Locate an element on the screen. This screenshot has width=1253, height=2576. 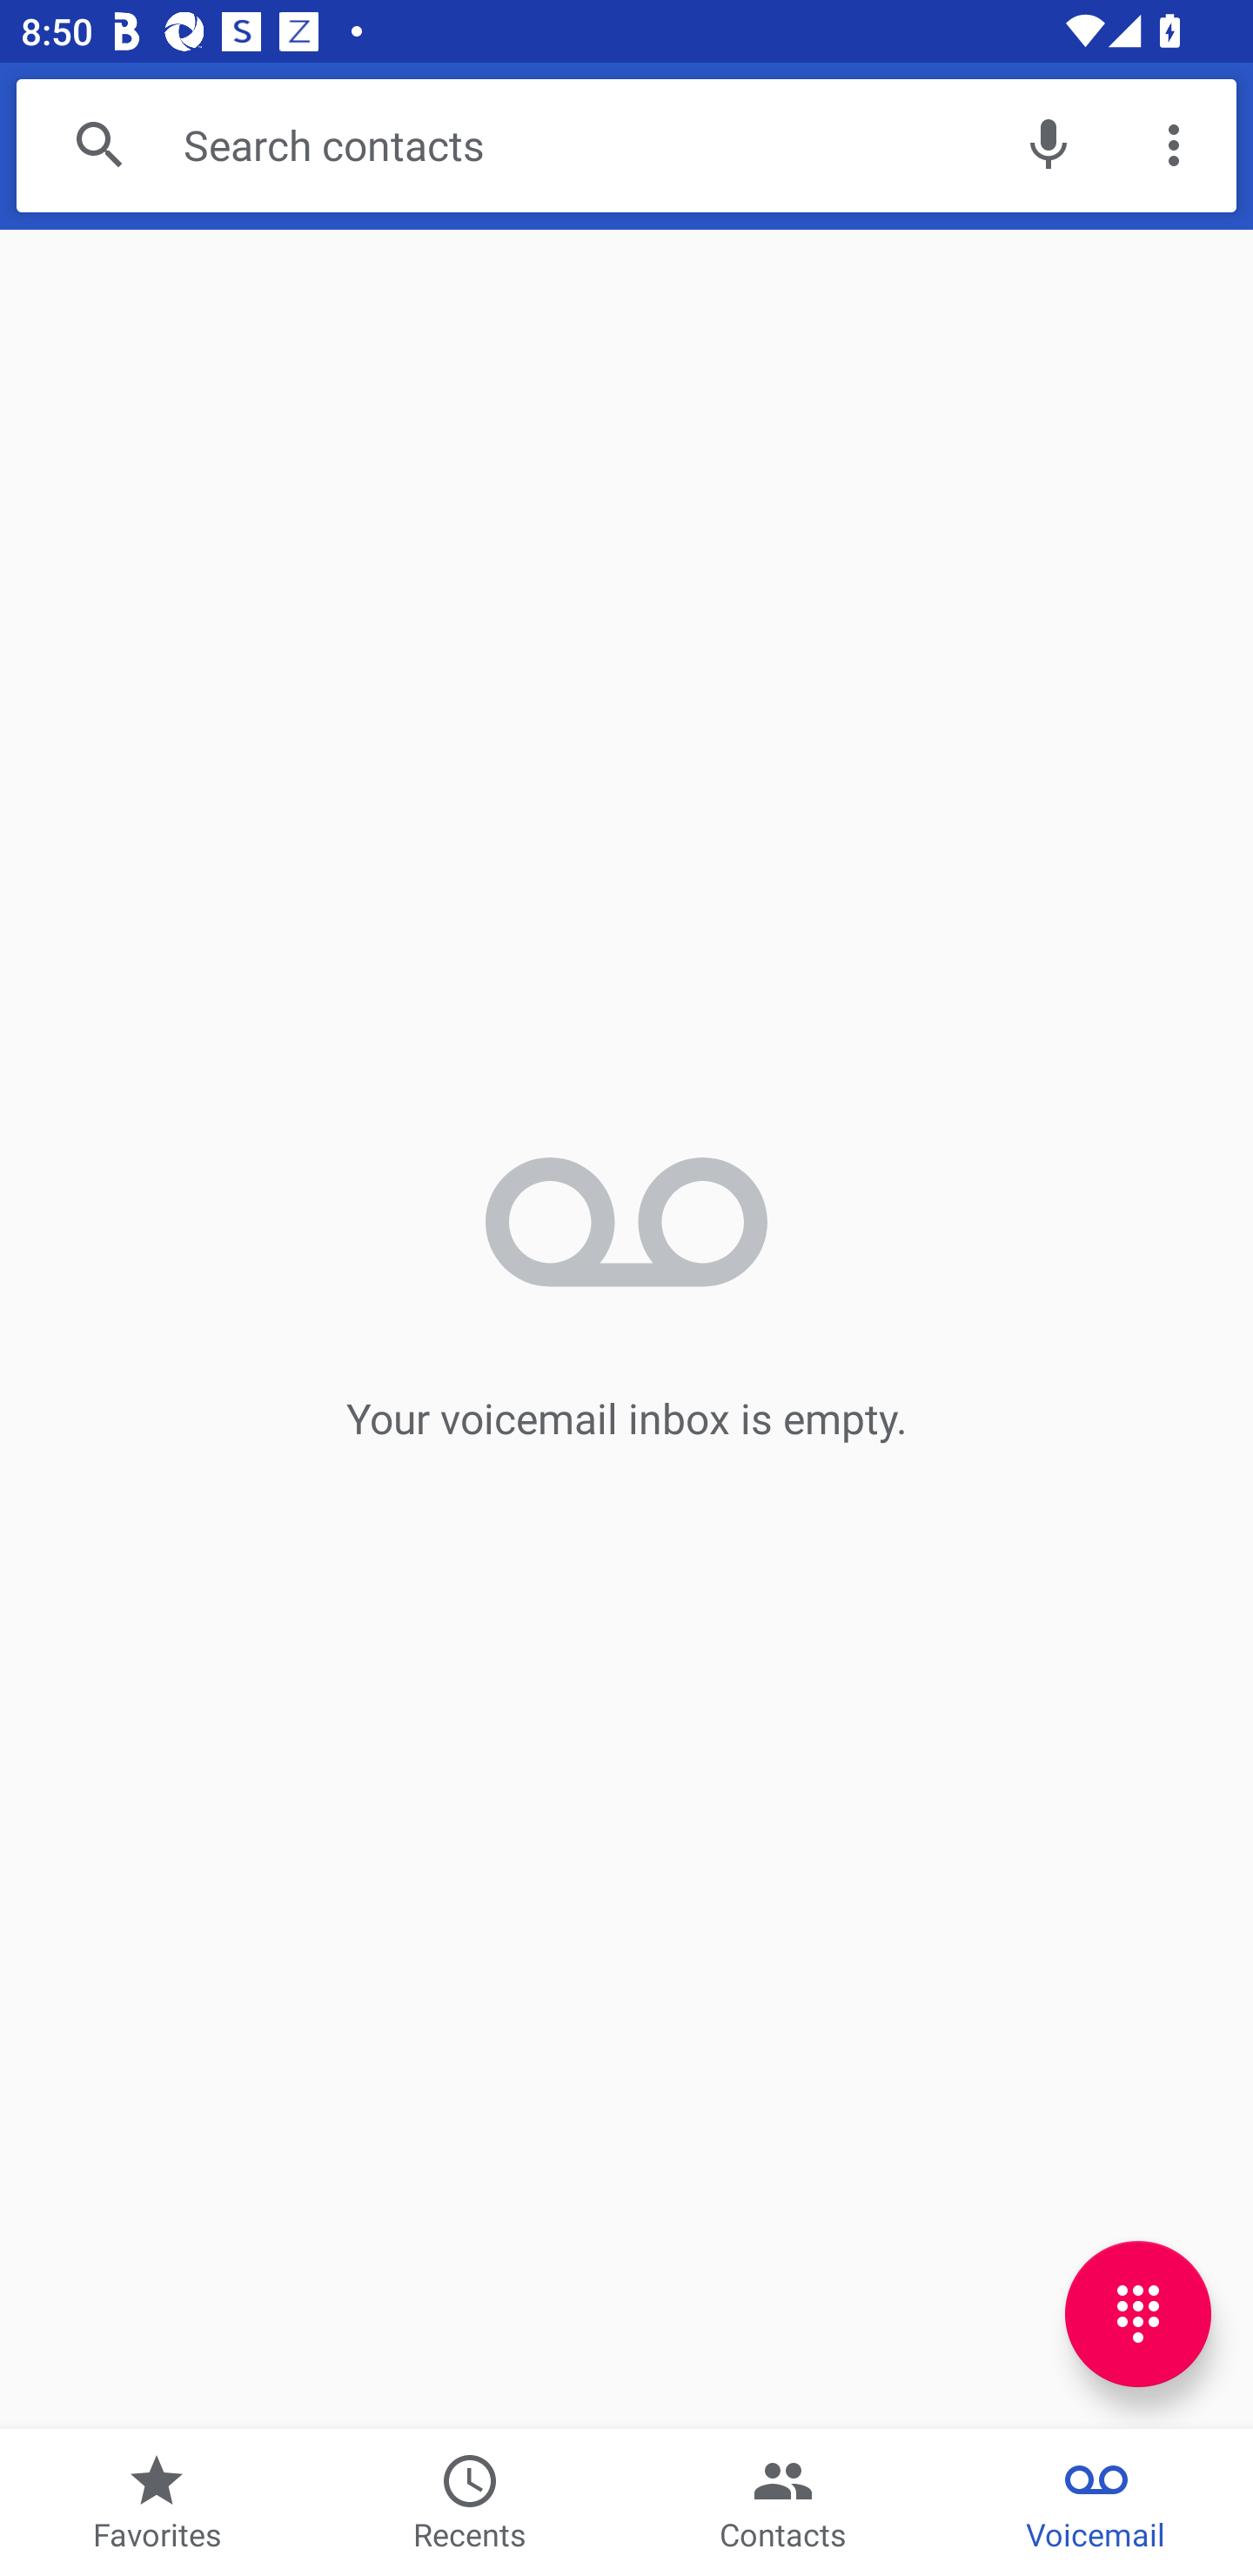
Recents is located at coordinates (470, 2503).